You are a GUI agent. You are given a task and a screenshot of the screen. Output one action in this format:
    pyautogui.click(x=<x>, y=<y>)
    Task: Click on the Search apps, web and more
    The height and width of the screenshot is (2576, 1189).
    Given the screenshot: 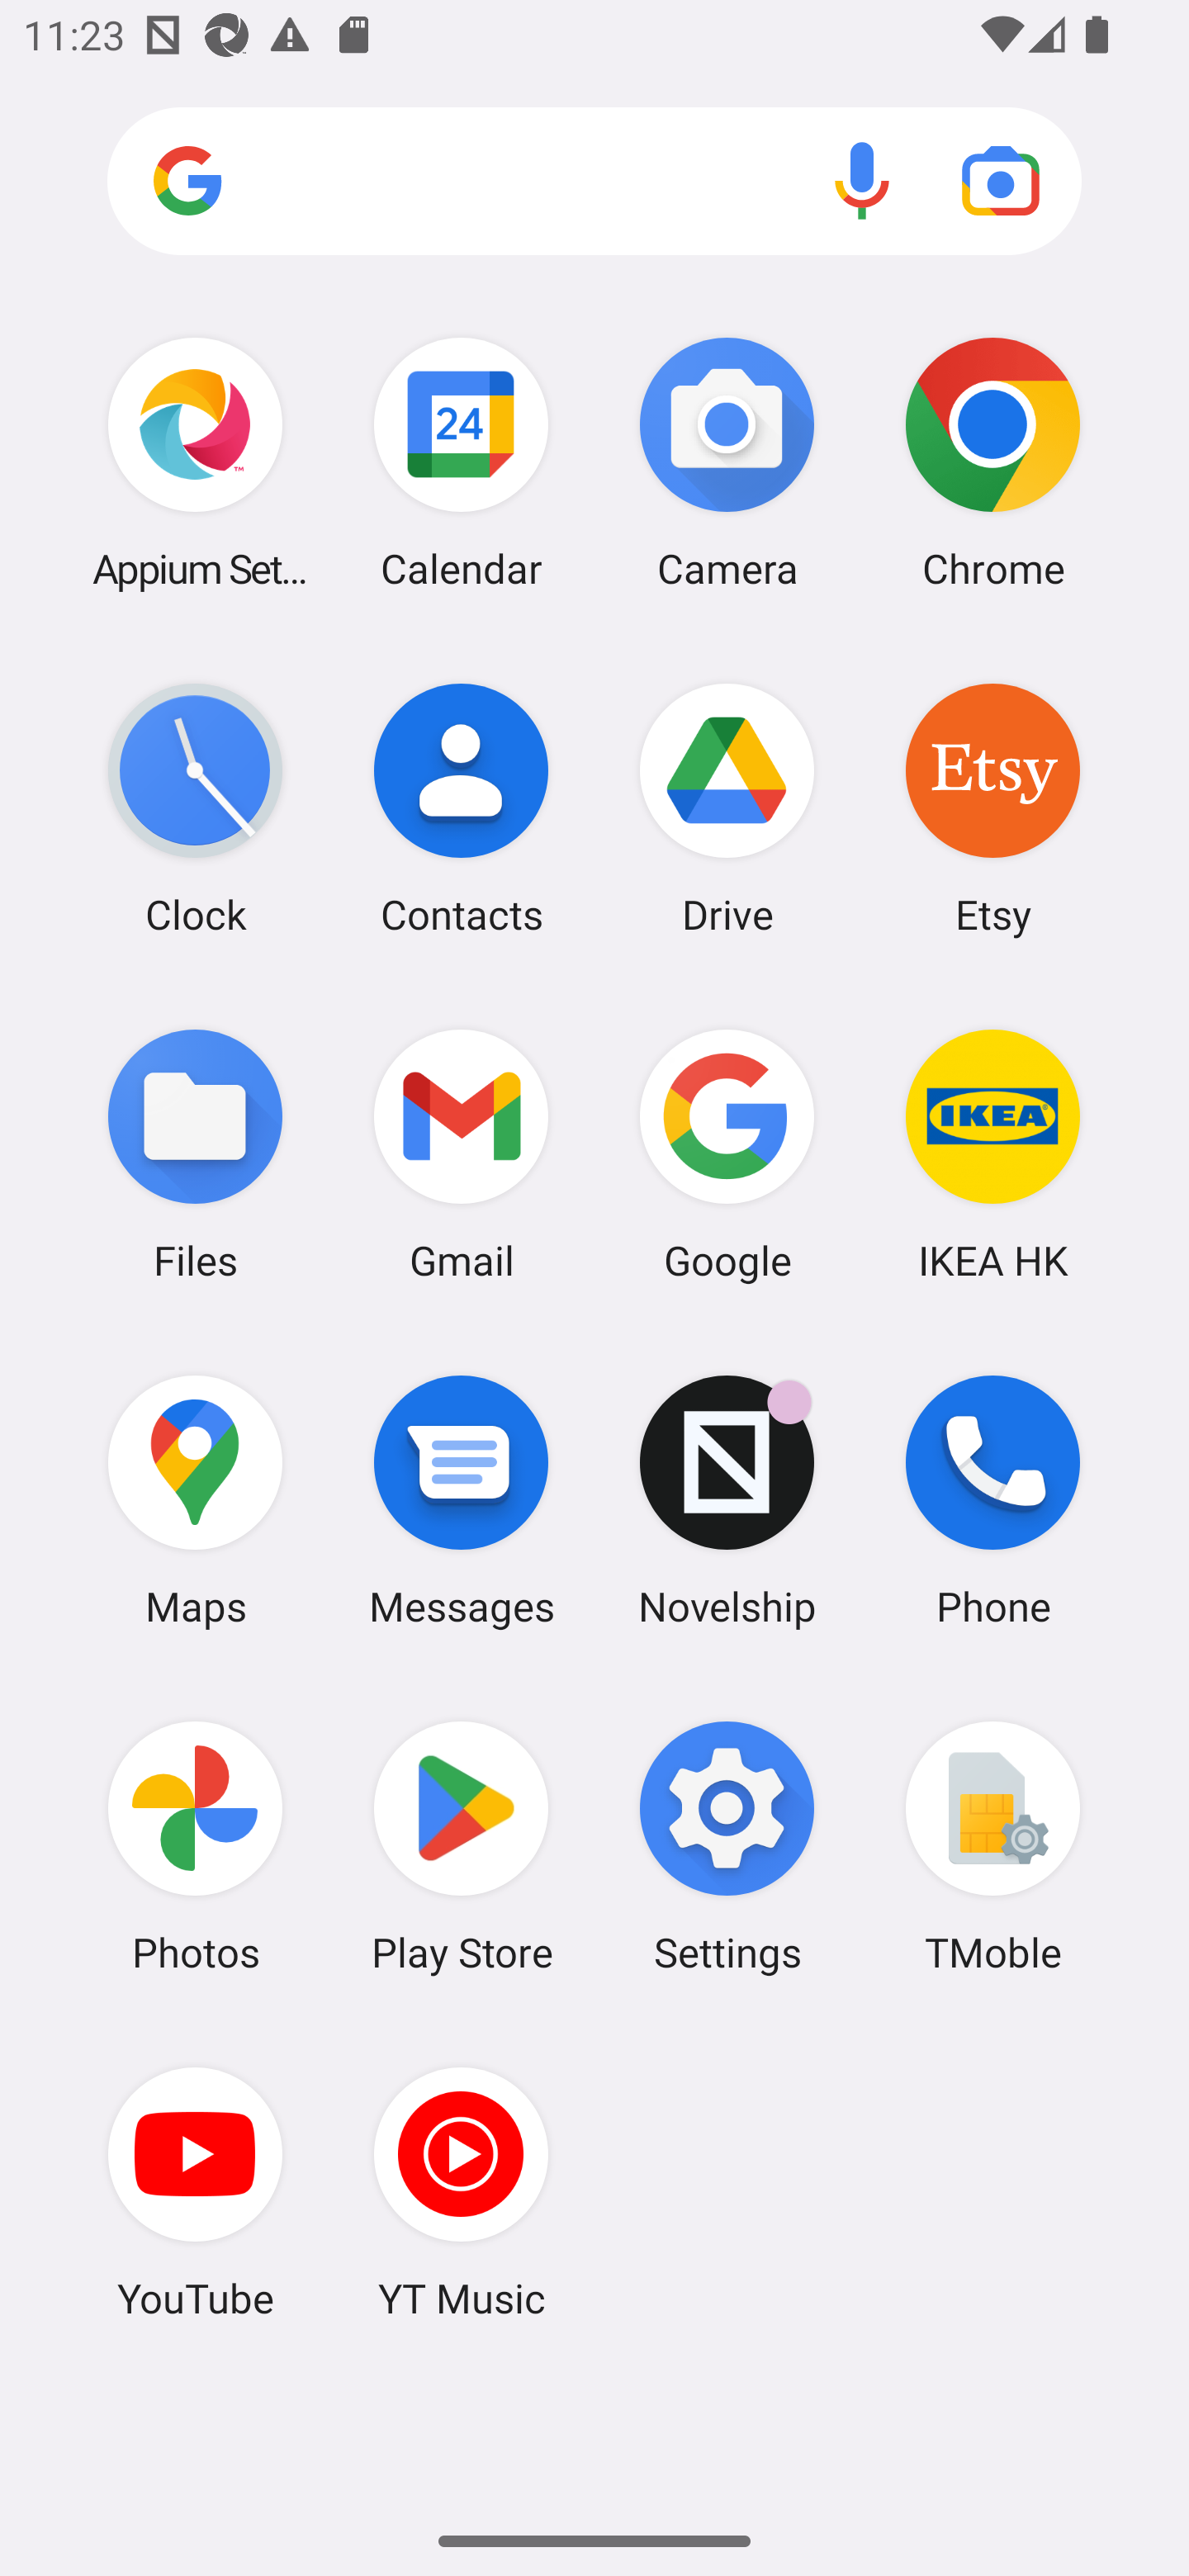 What is the action you would take?
    pyautogui.click(x=594, y=182)
    